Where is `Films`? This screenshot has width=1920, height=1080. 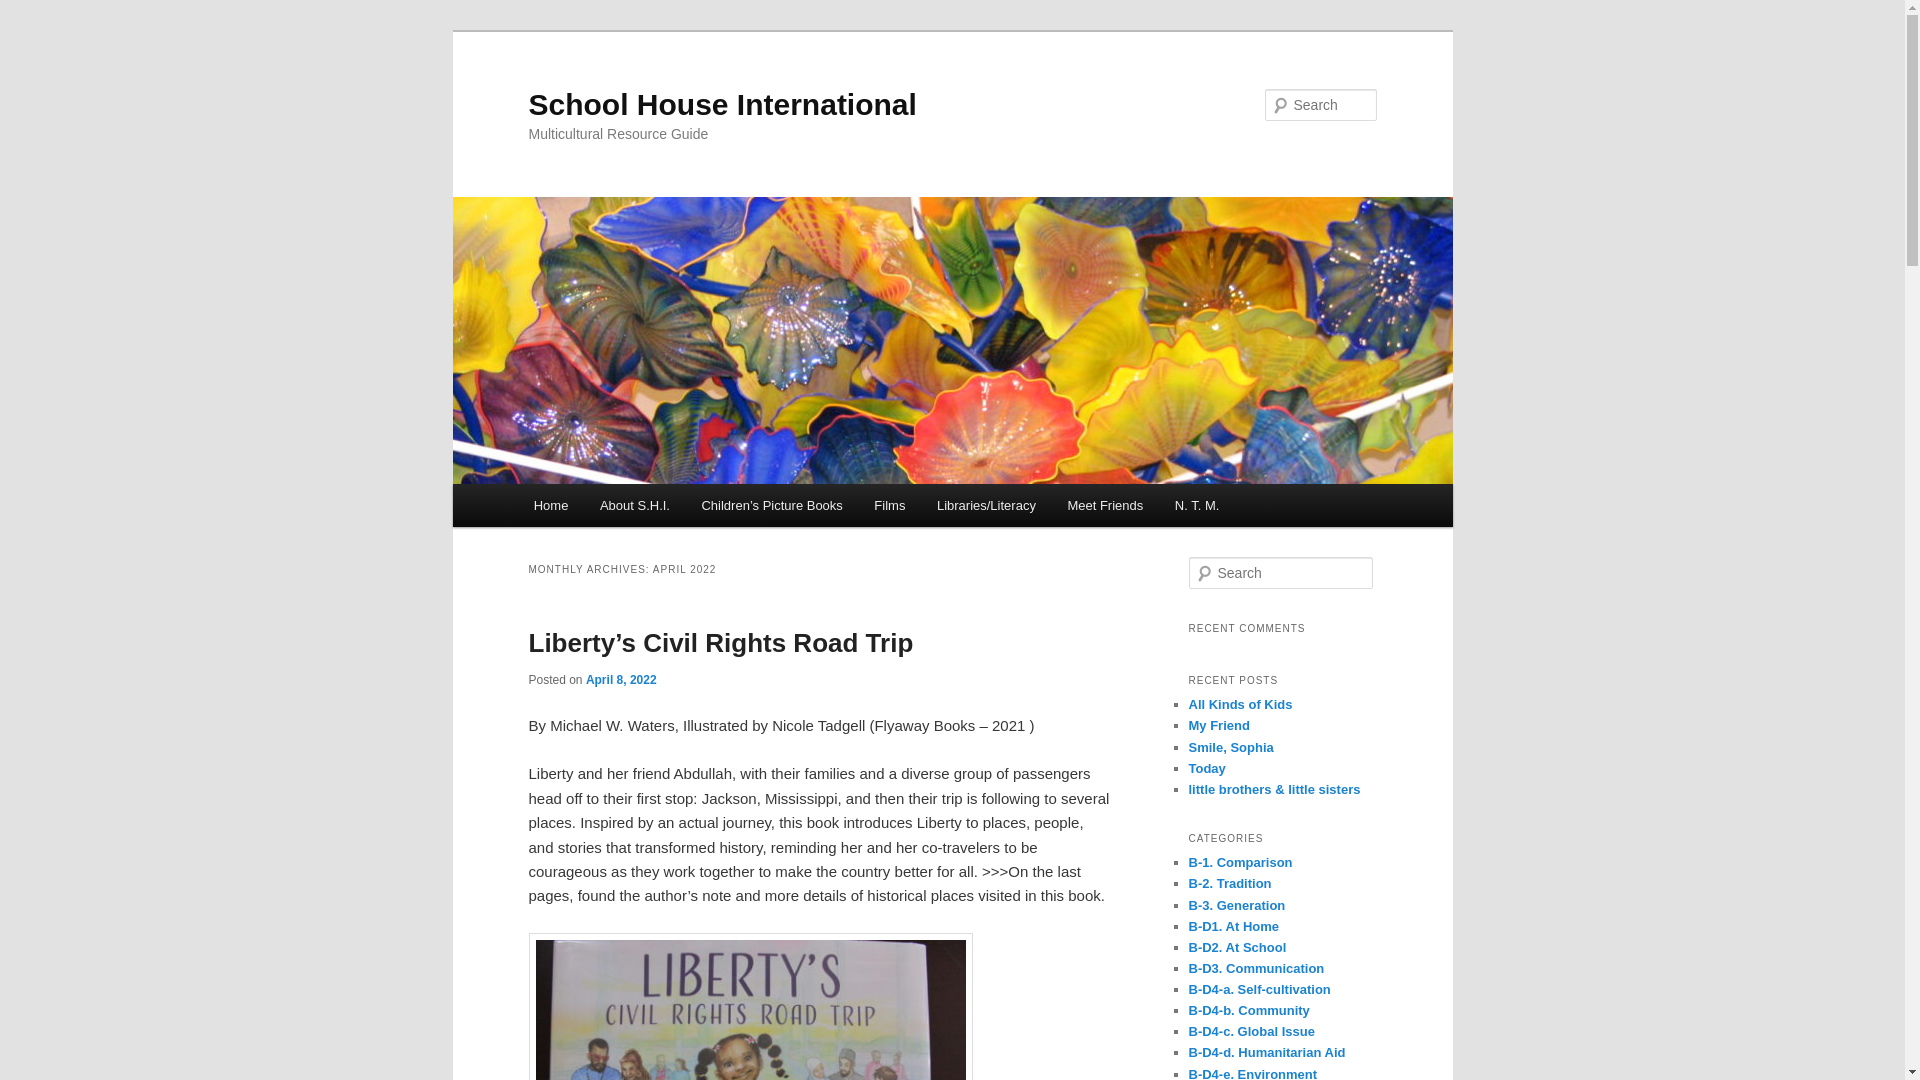 Films is located at coordinates (890, 505).